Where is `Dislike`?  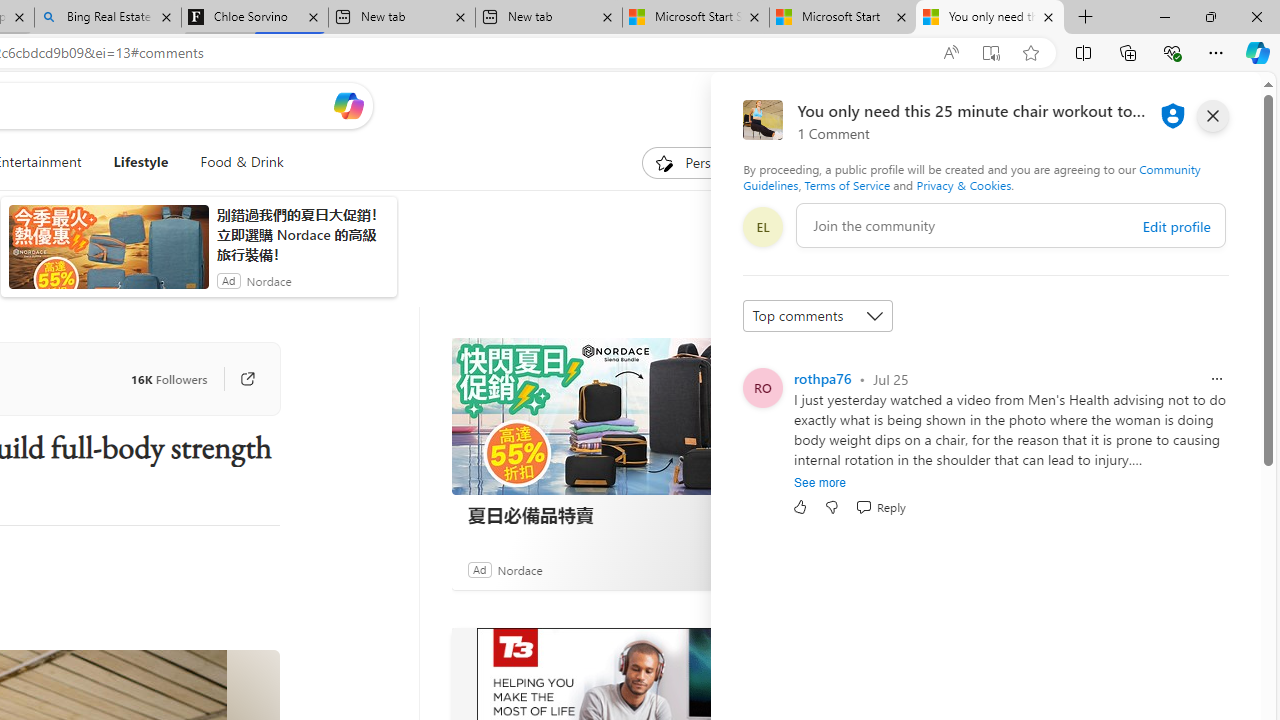 Dislike is located at coordinates (832, 507).